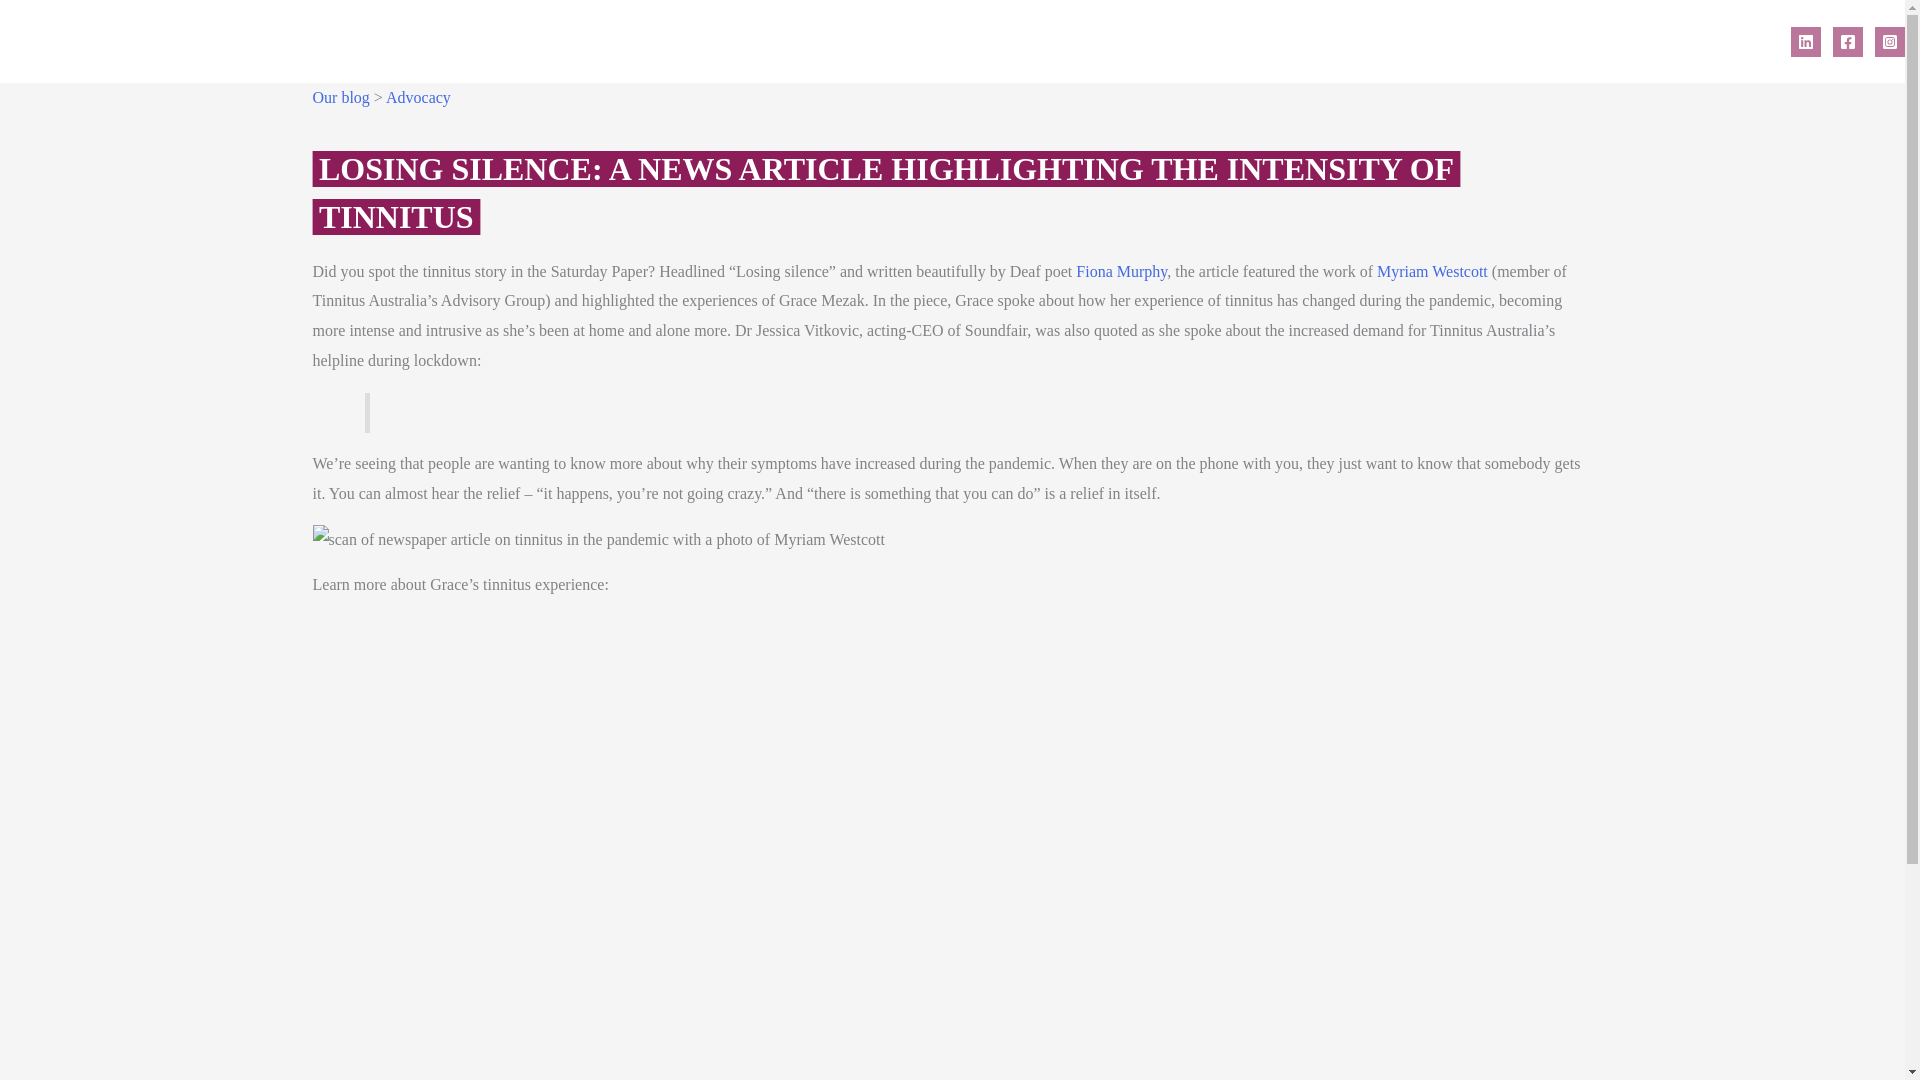  What do you see at coordinates (1664, 40) in the screenshot?
I see `News` at bounding box center [1664, 40].